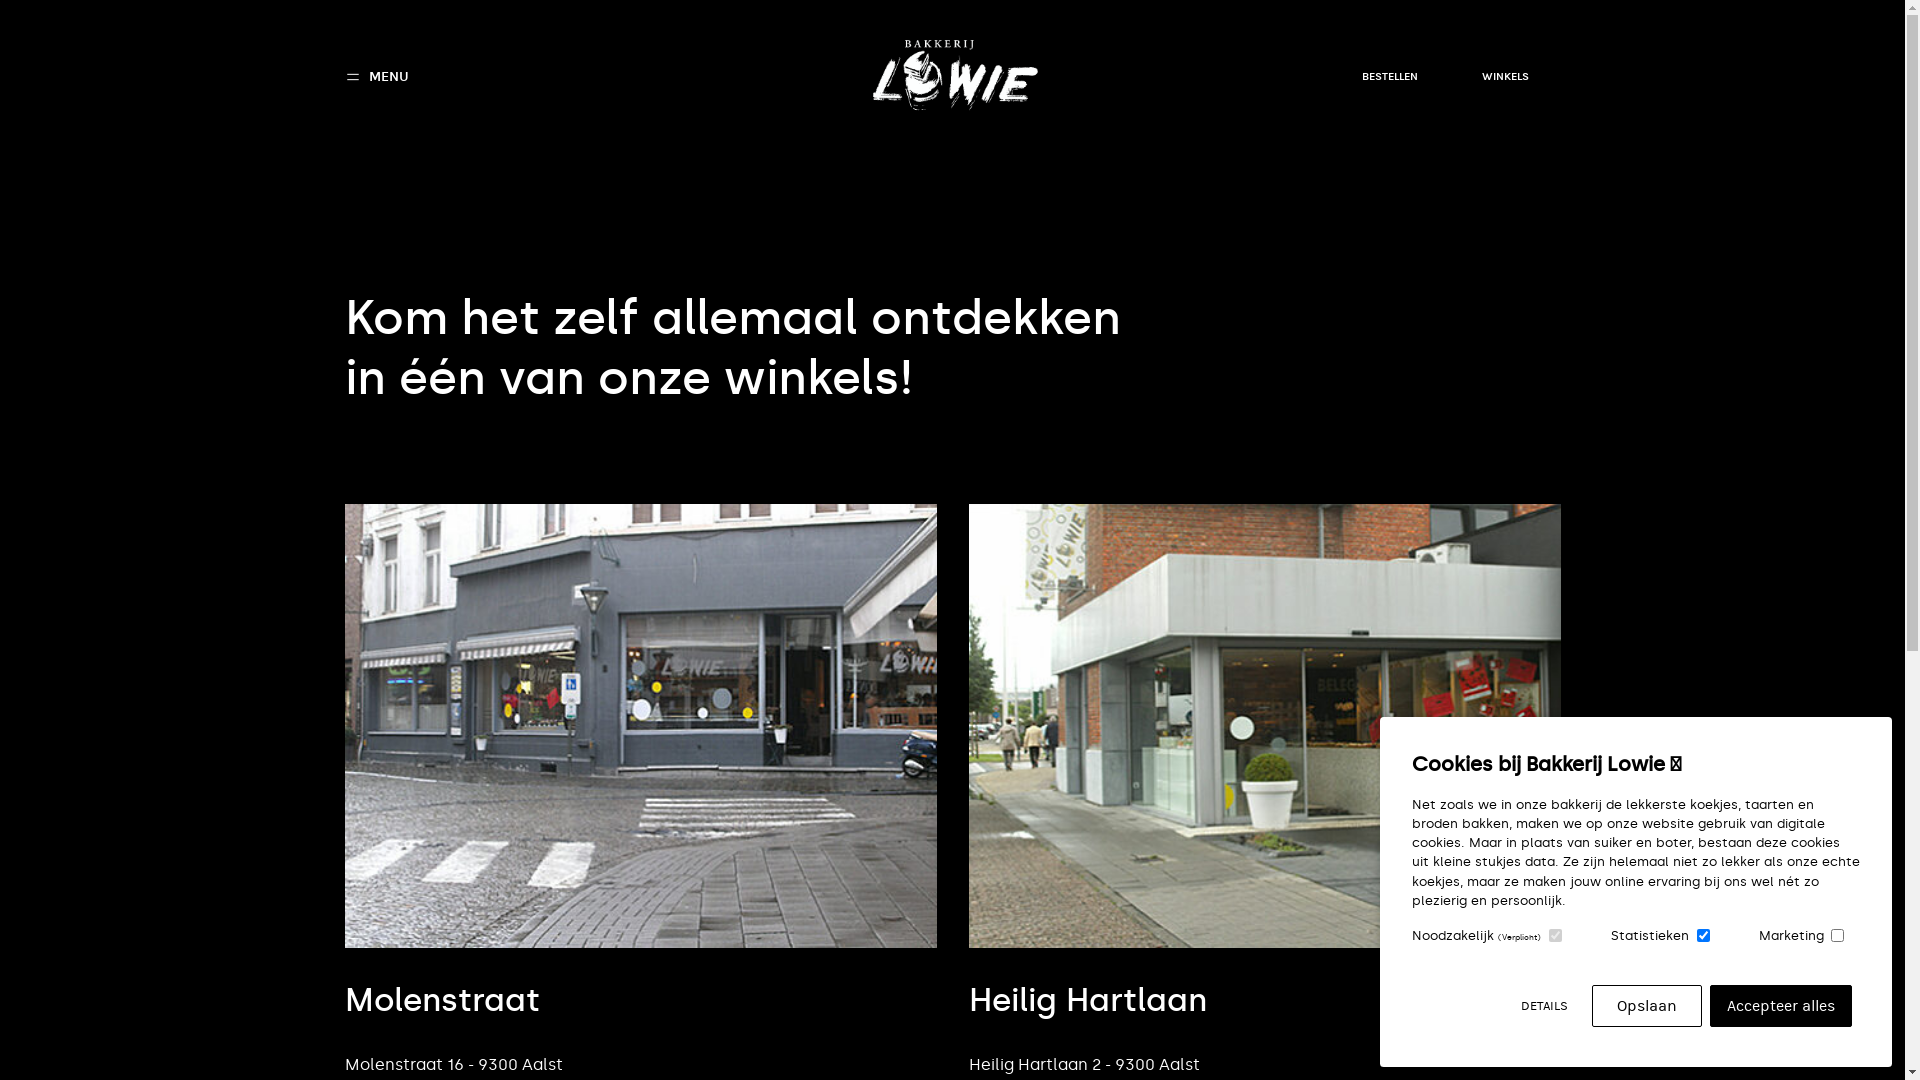  I want to click on WINKELS, so click(1506, 77).